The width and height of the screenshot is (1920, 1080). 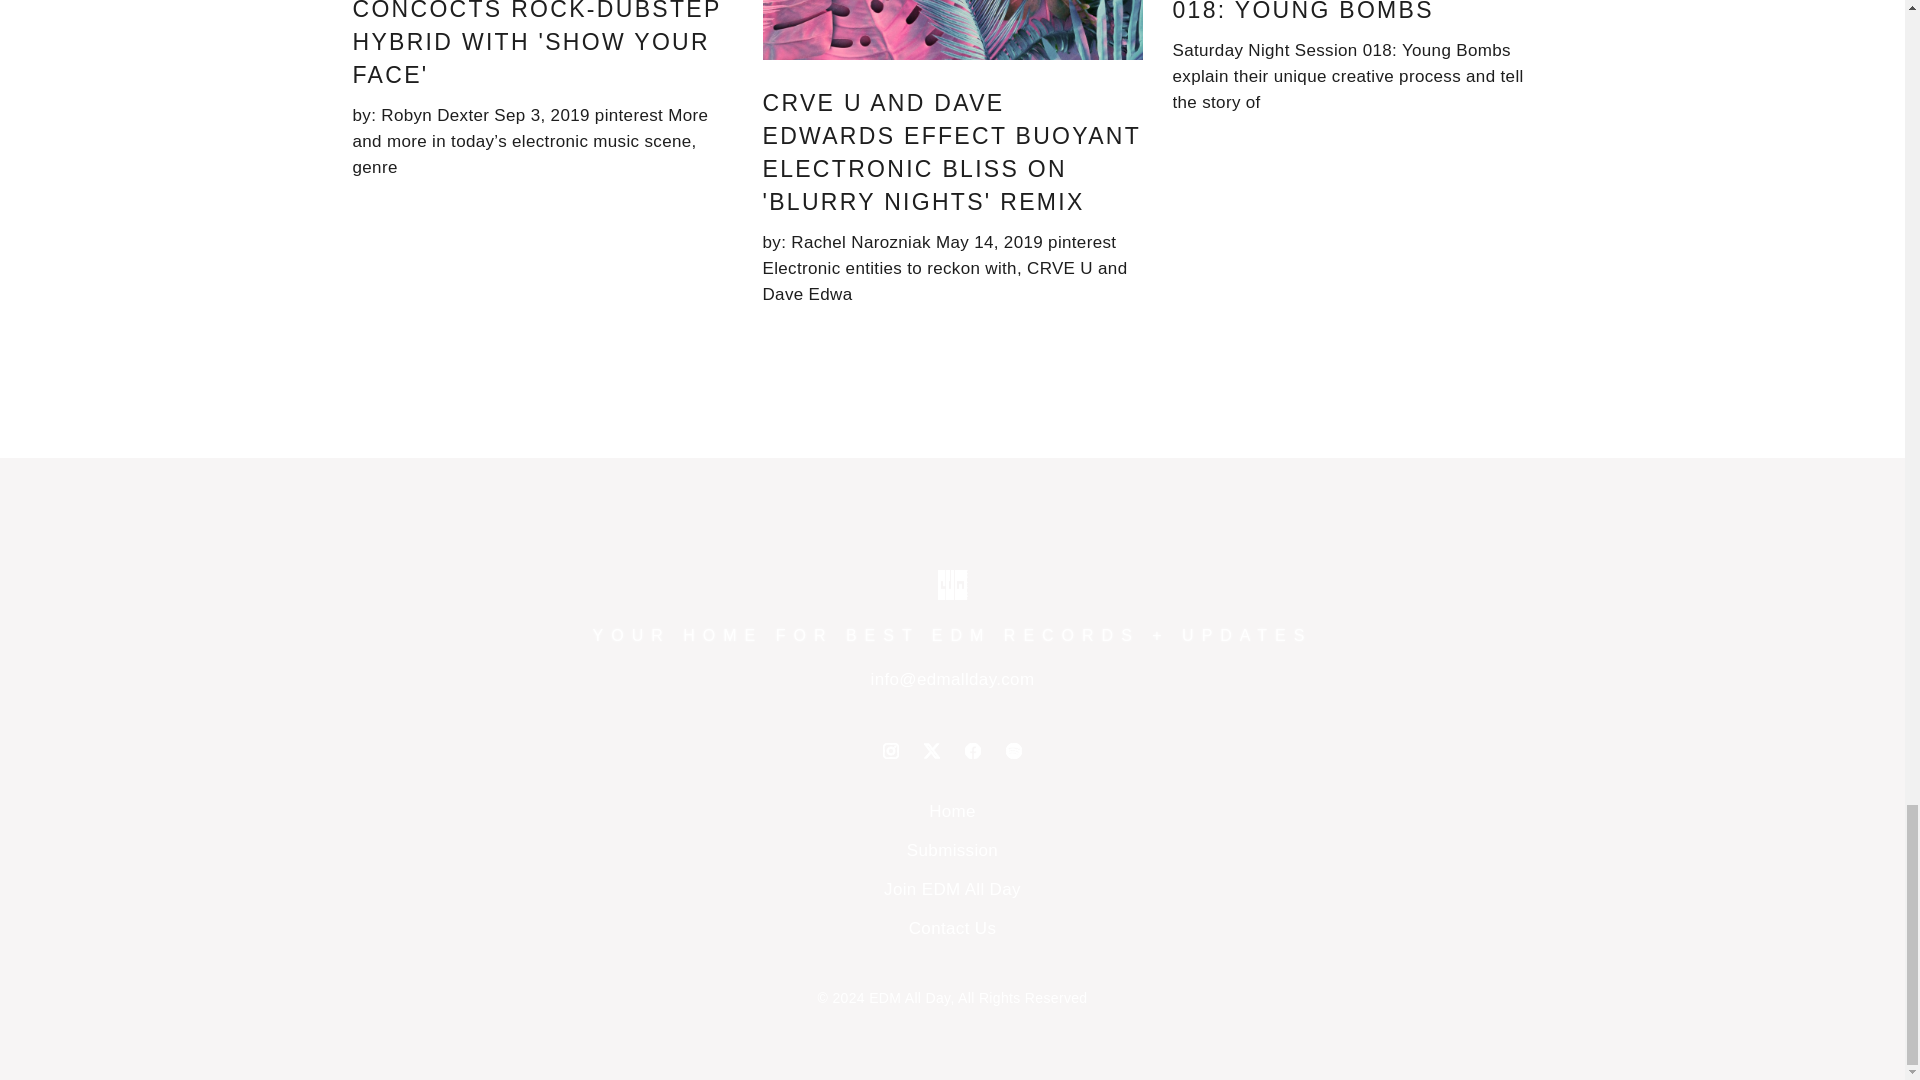 I want to click on Home, so click(x=952, y=811).